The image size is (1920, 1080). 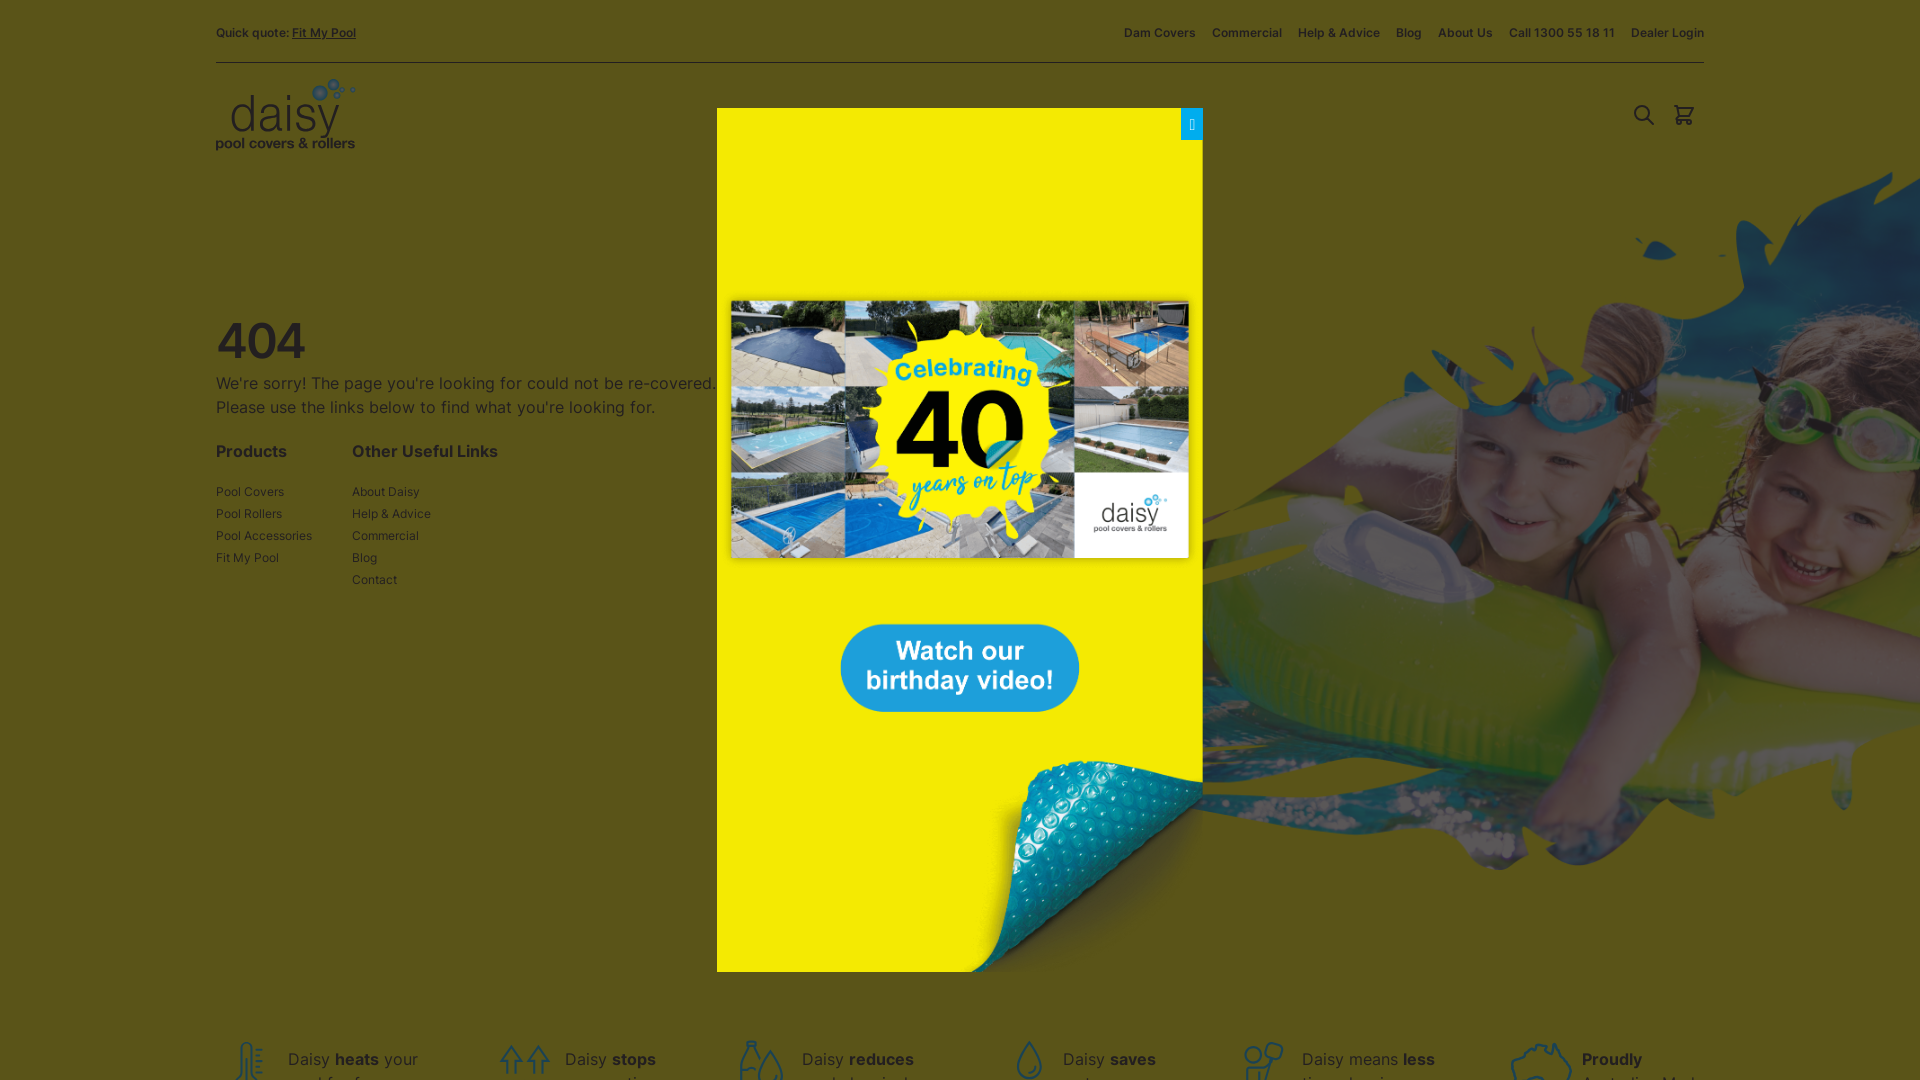 I want to click on About Us, so click(x=1466, y=32).